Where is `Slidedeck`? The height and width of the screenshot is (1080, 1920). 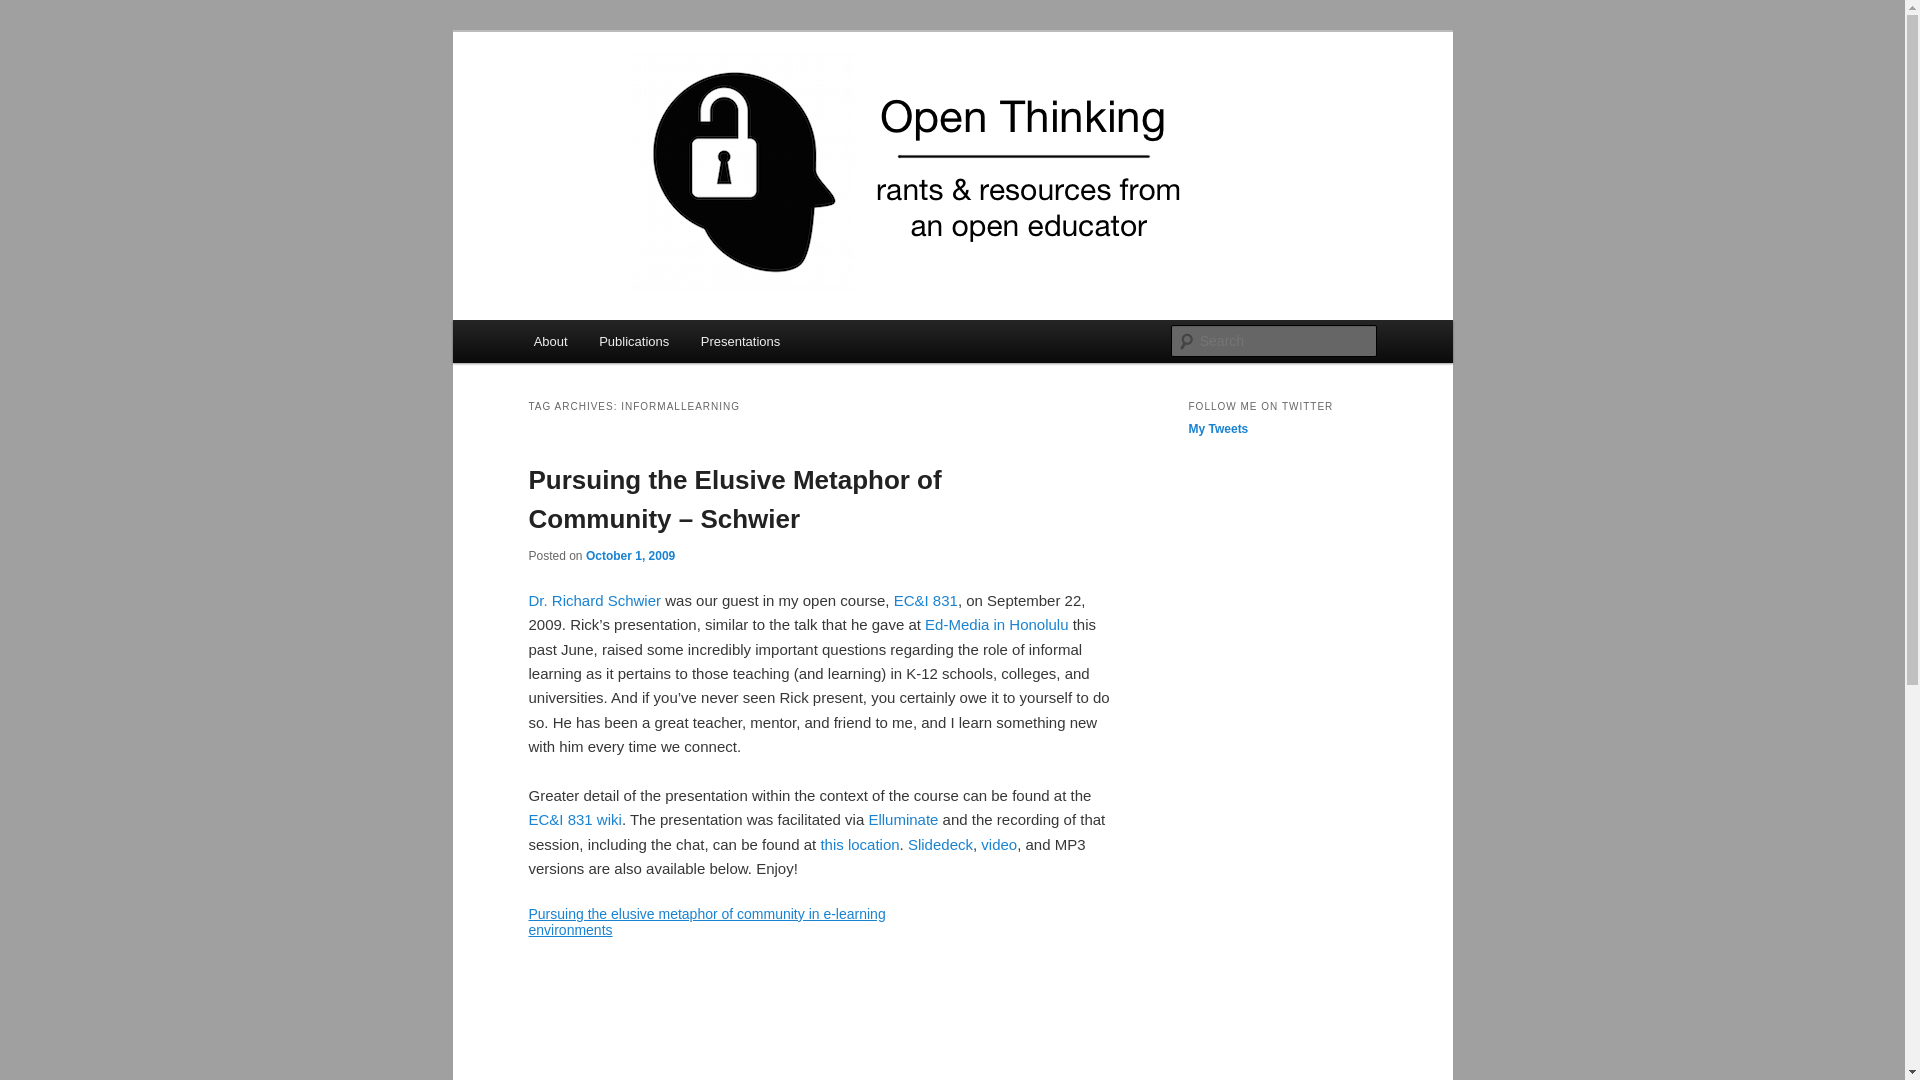 Slidedeck is located at coordinates (940, 844).